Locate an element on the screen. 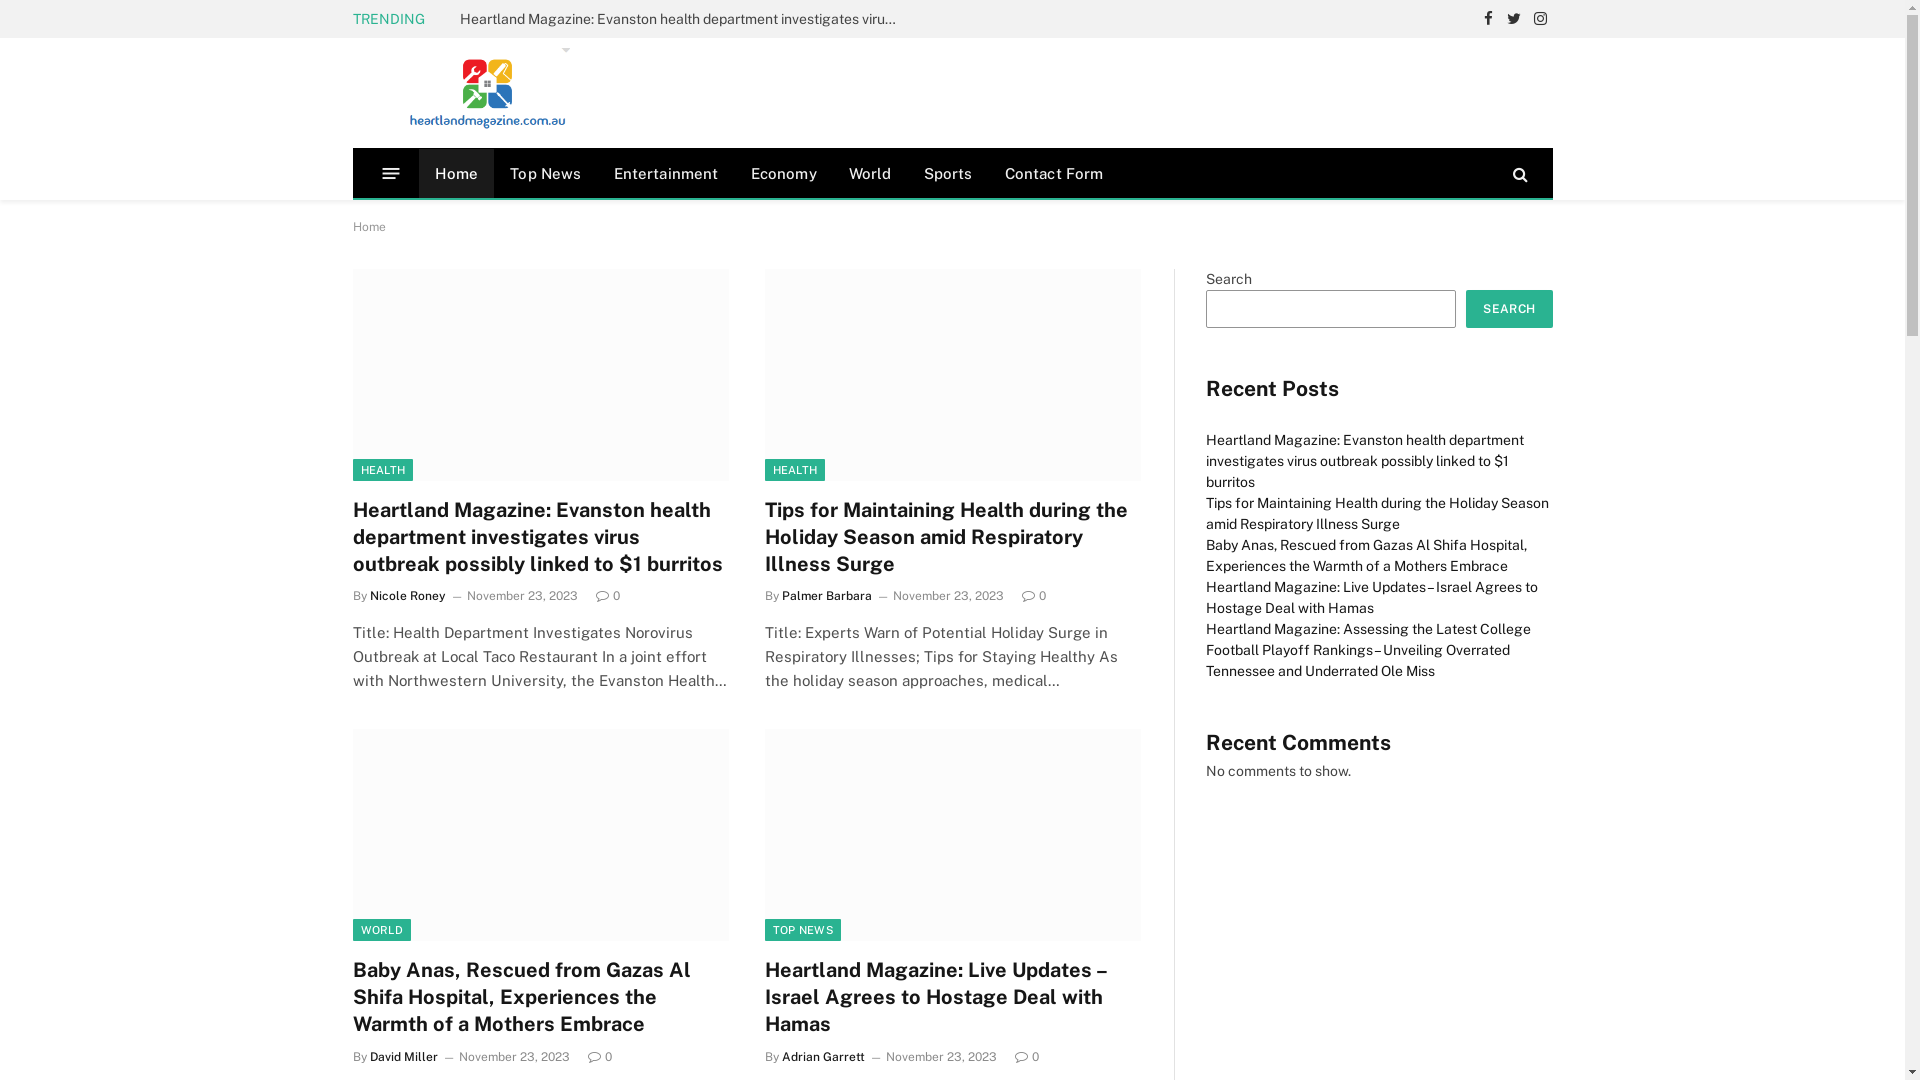 This screenshot has width=1920, height=1080. TOP NEWS is located at coordinates (802, 930).